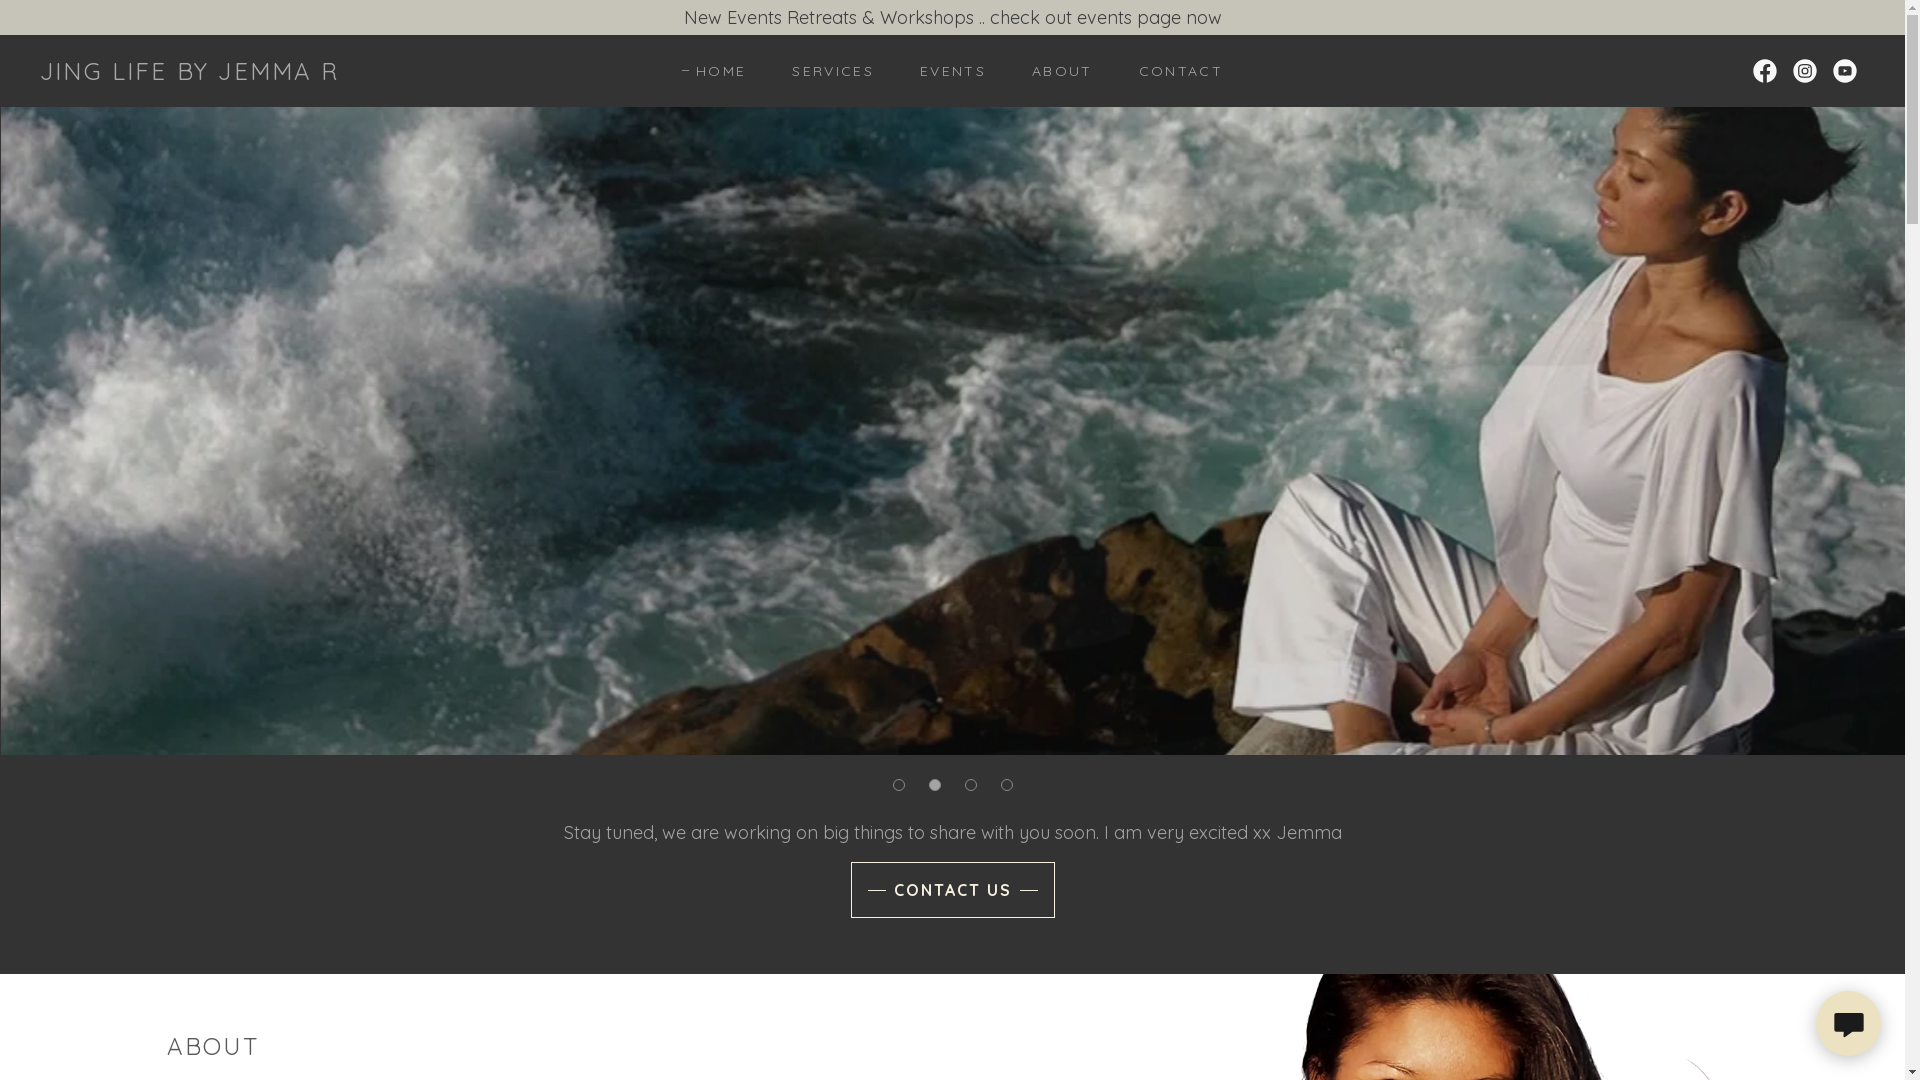 This screenshot has width=1920, height=1080. I want to click on HOME, so click(714, 71).